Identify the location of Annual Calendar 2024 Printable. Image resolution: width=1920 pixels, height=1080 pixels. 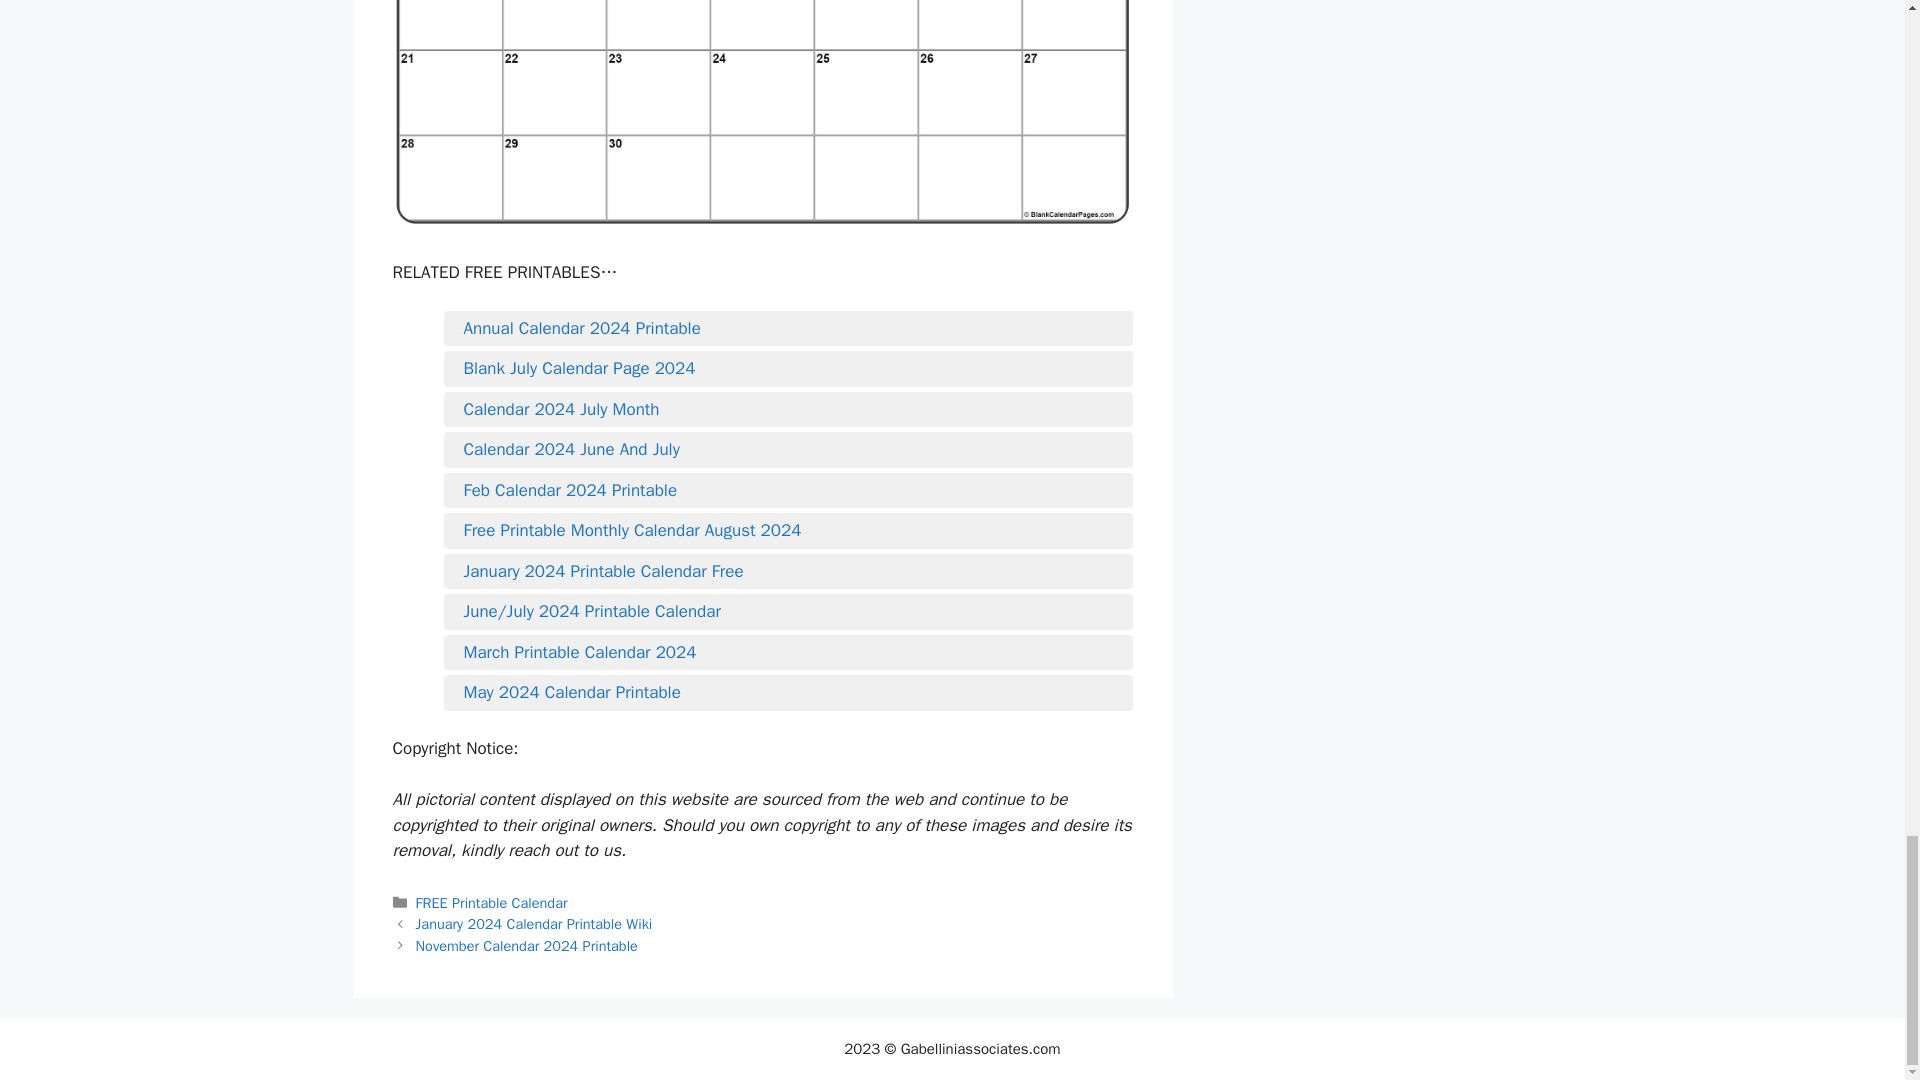
(788, 329).